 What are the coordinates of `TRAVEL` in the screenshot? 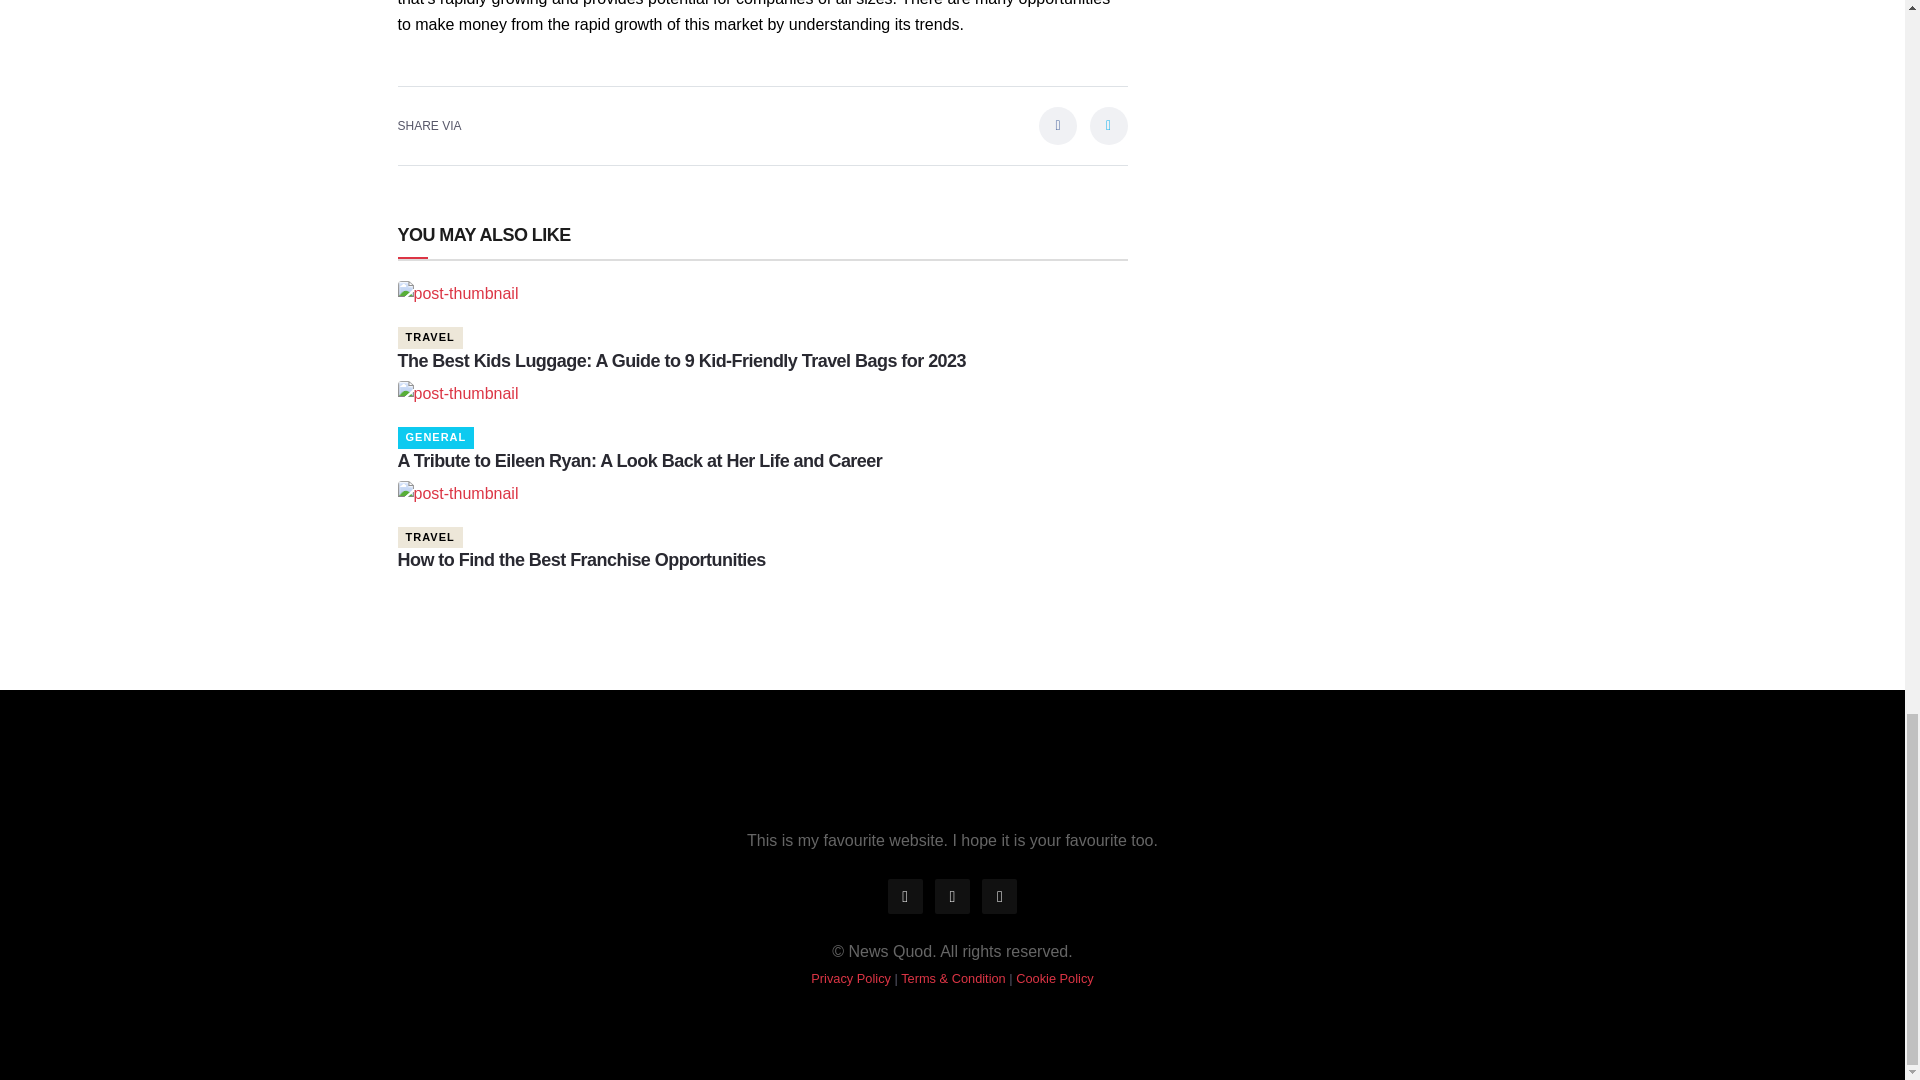 It's located at (430, 537).